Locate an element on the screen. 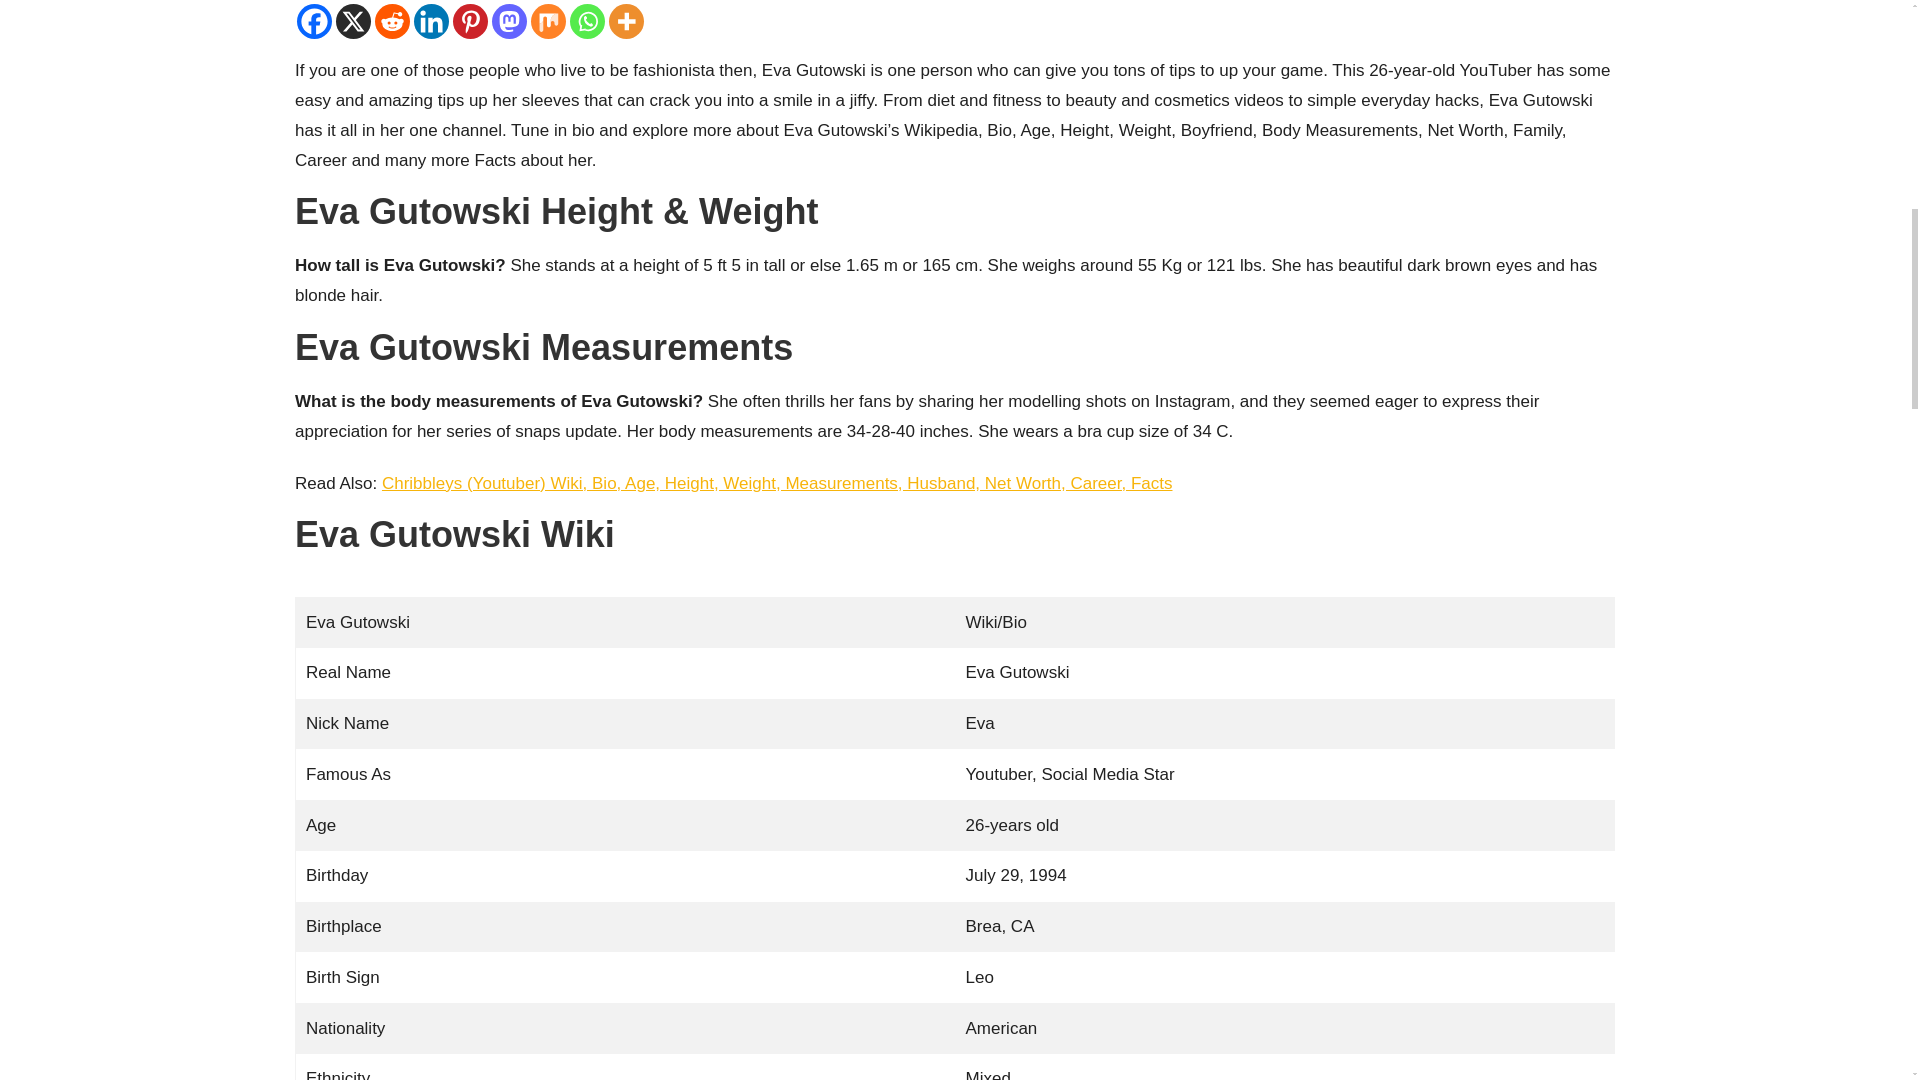 This screenshot has height=1080, width=1920. Pinterest is located at coordinates (470, 21).